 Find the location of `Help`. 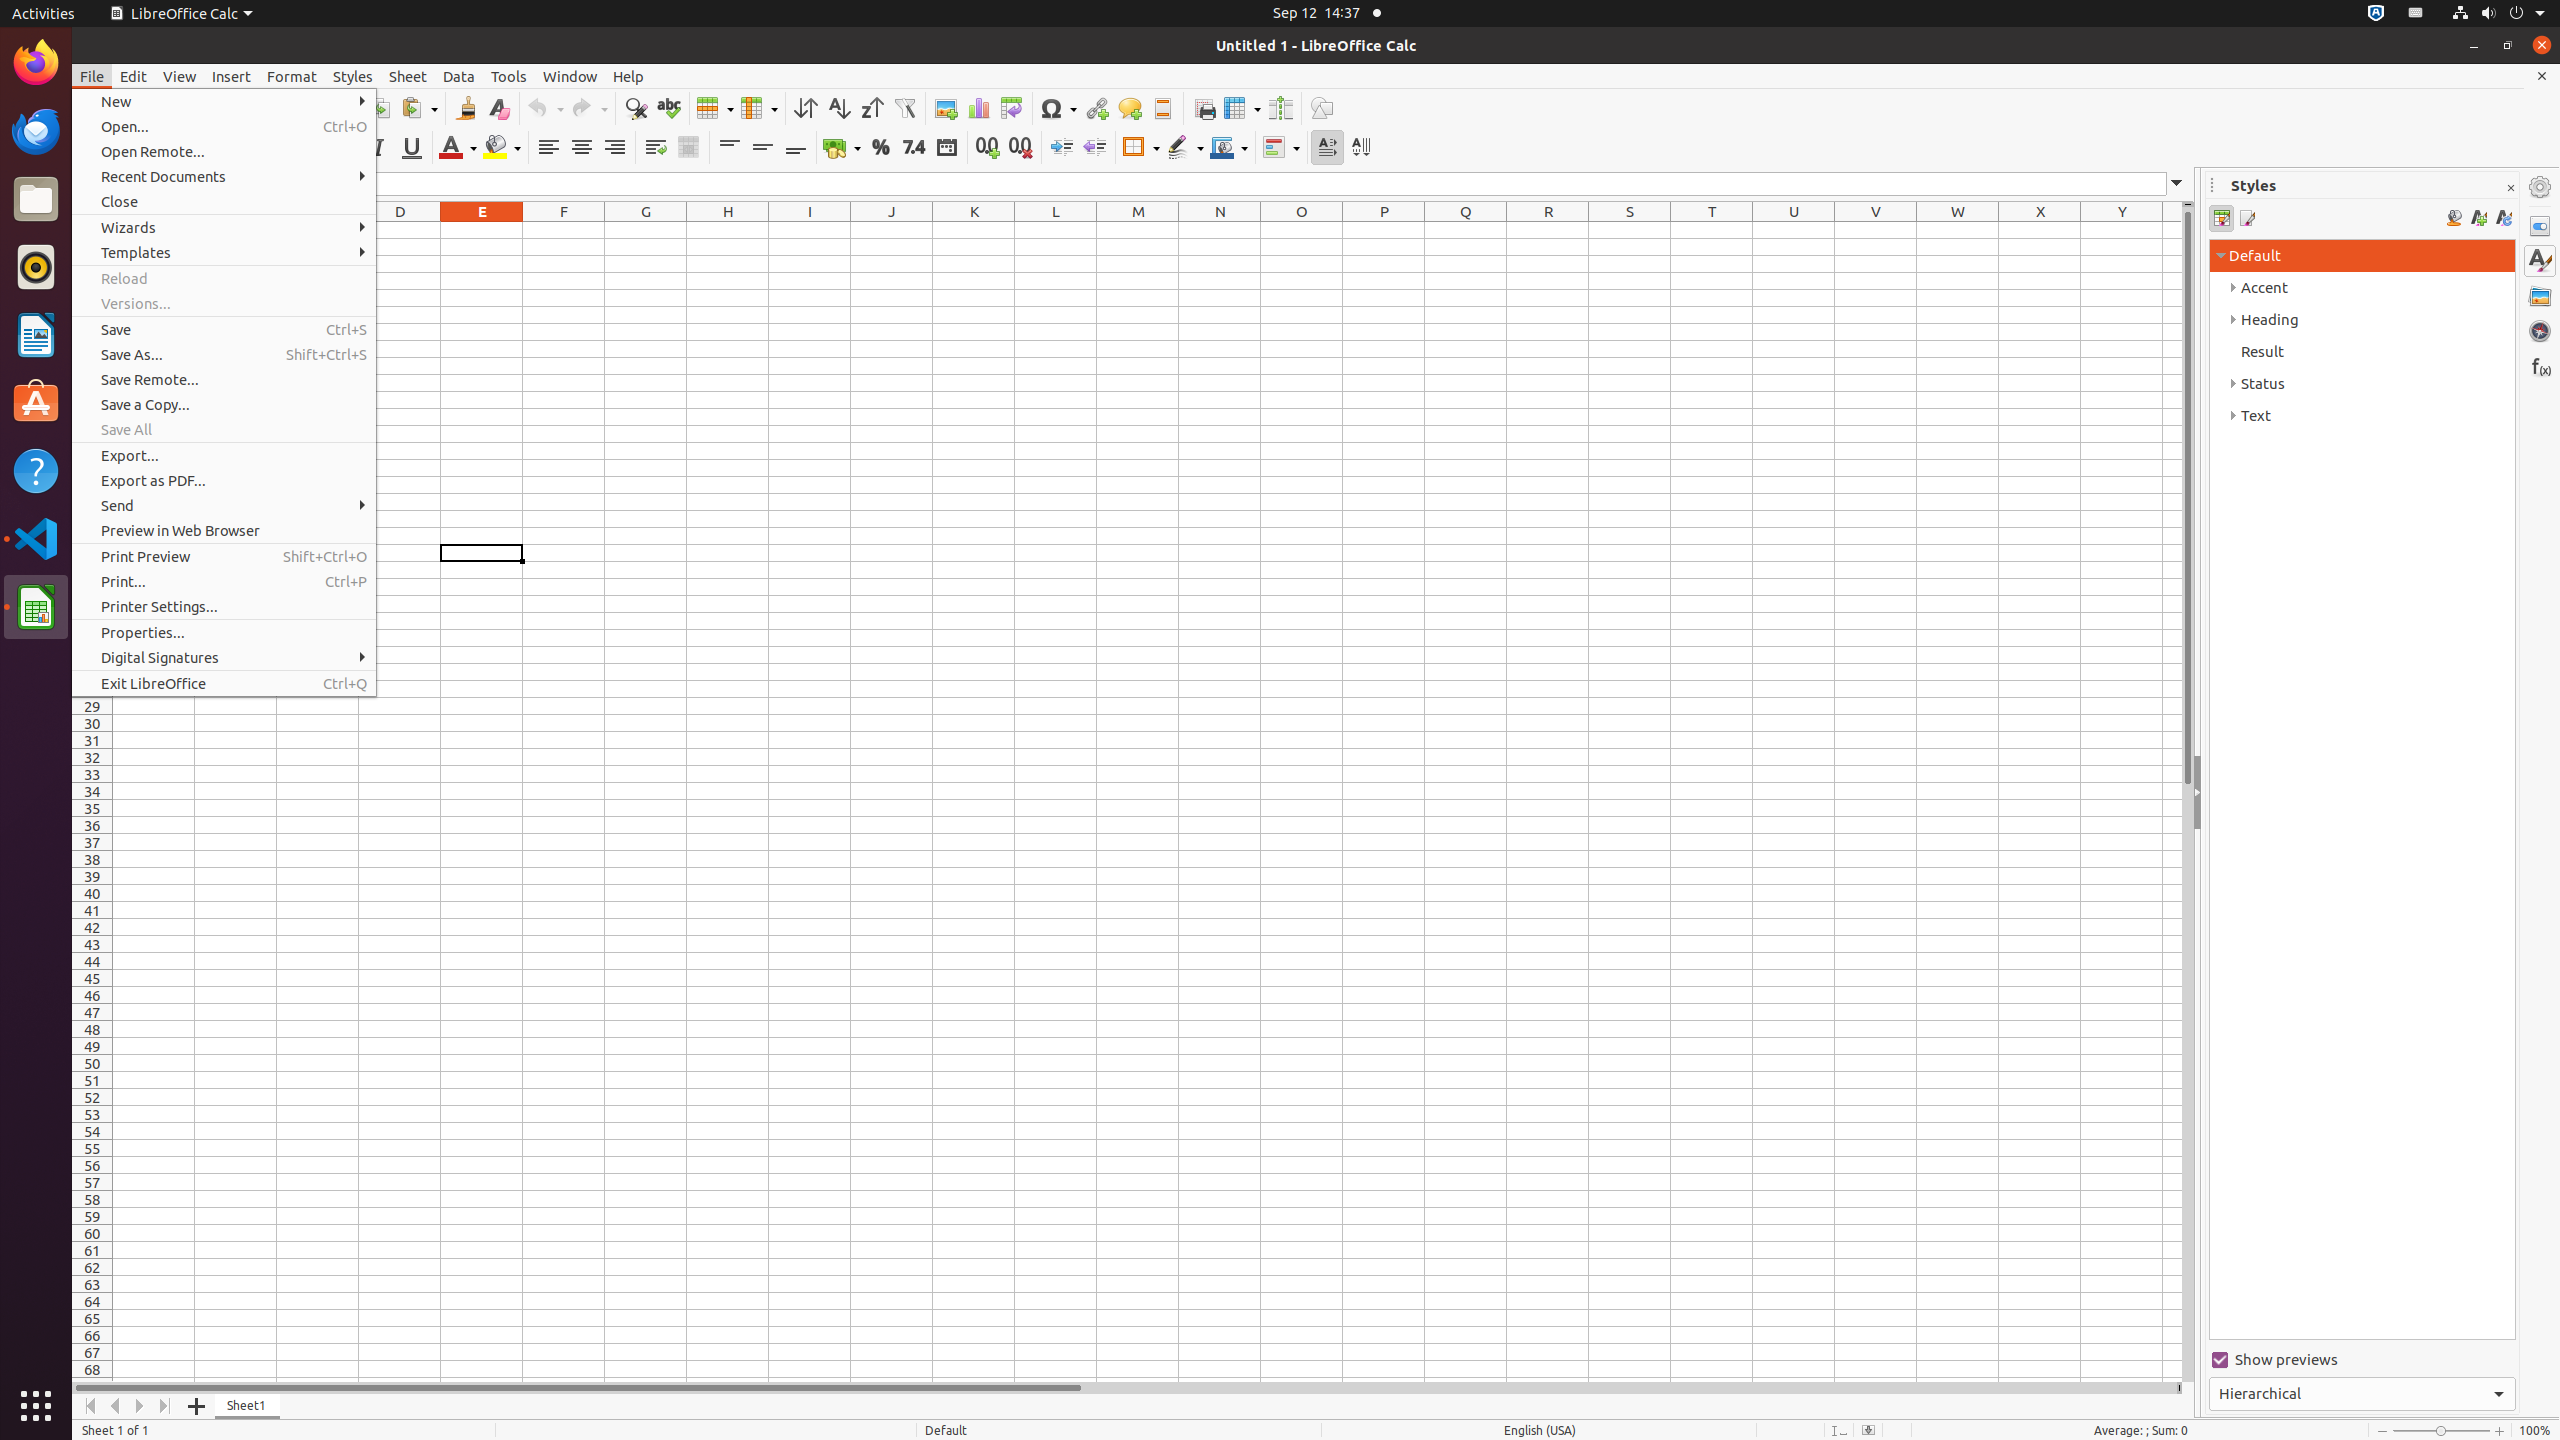

Help is located at coordinates (628, 76).